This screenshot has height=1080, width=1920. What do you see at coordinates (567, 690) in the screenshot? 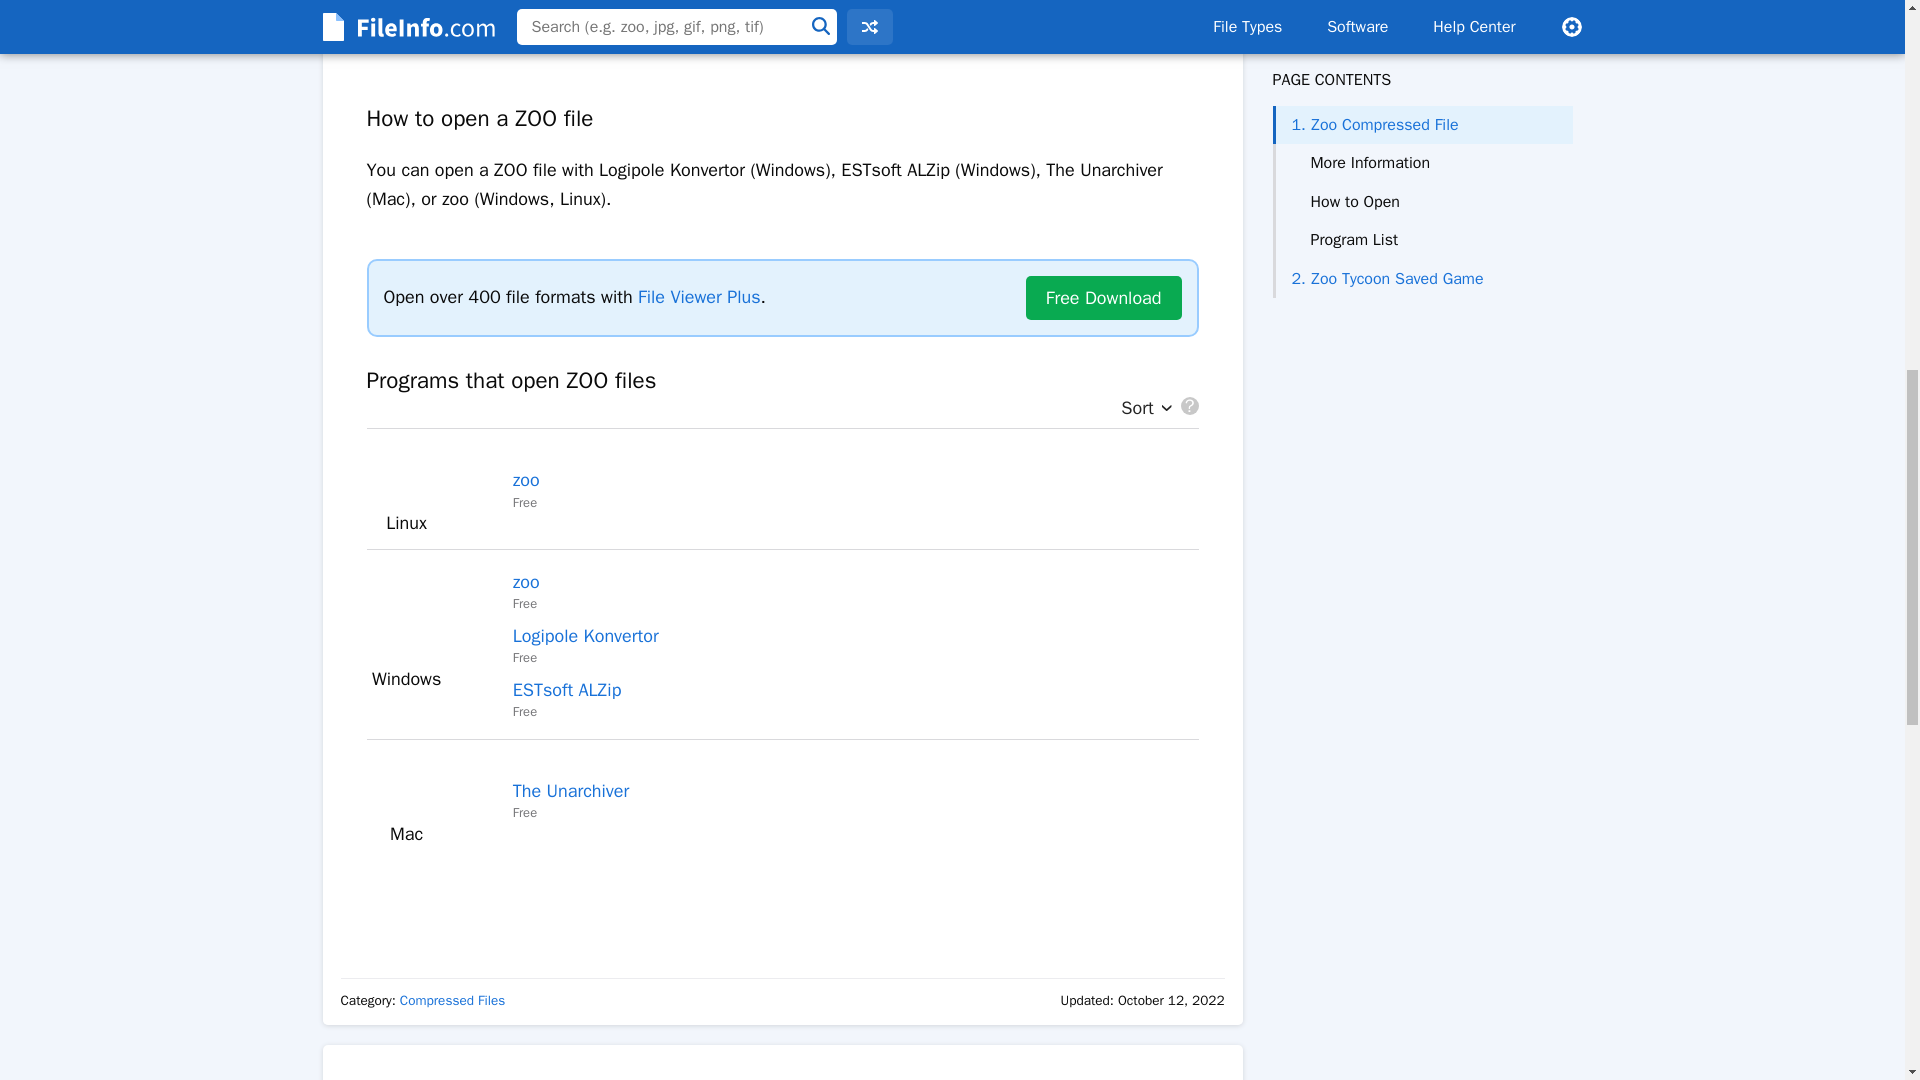
I see `ESTsoft ALZip` at bounding box center [567, 690].